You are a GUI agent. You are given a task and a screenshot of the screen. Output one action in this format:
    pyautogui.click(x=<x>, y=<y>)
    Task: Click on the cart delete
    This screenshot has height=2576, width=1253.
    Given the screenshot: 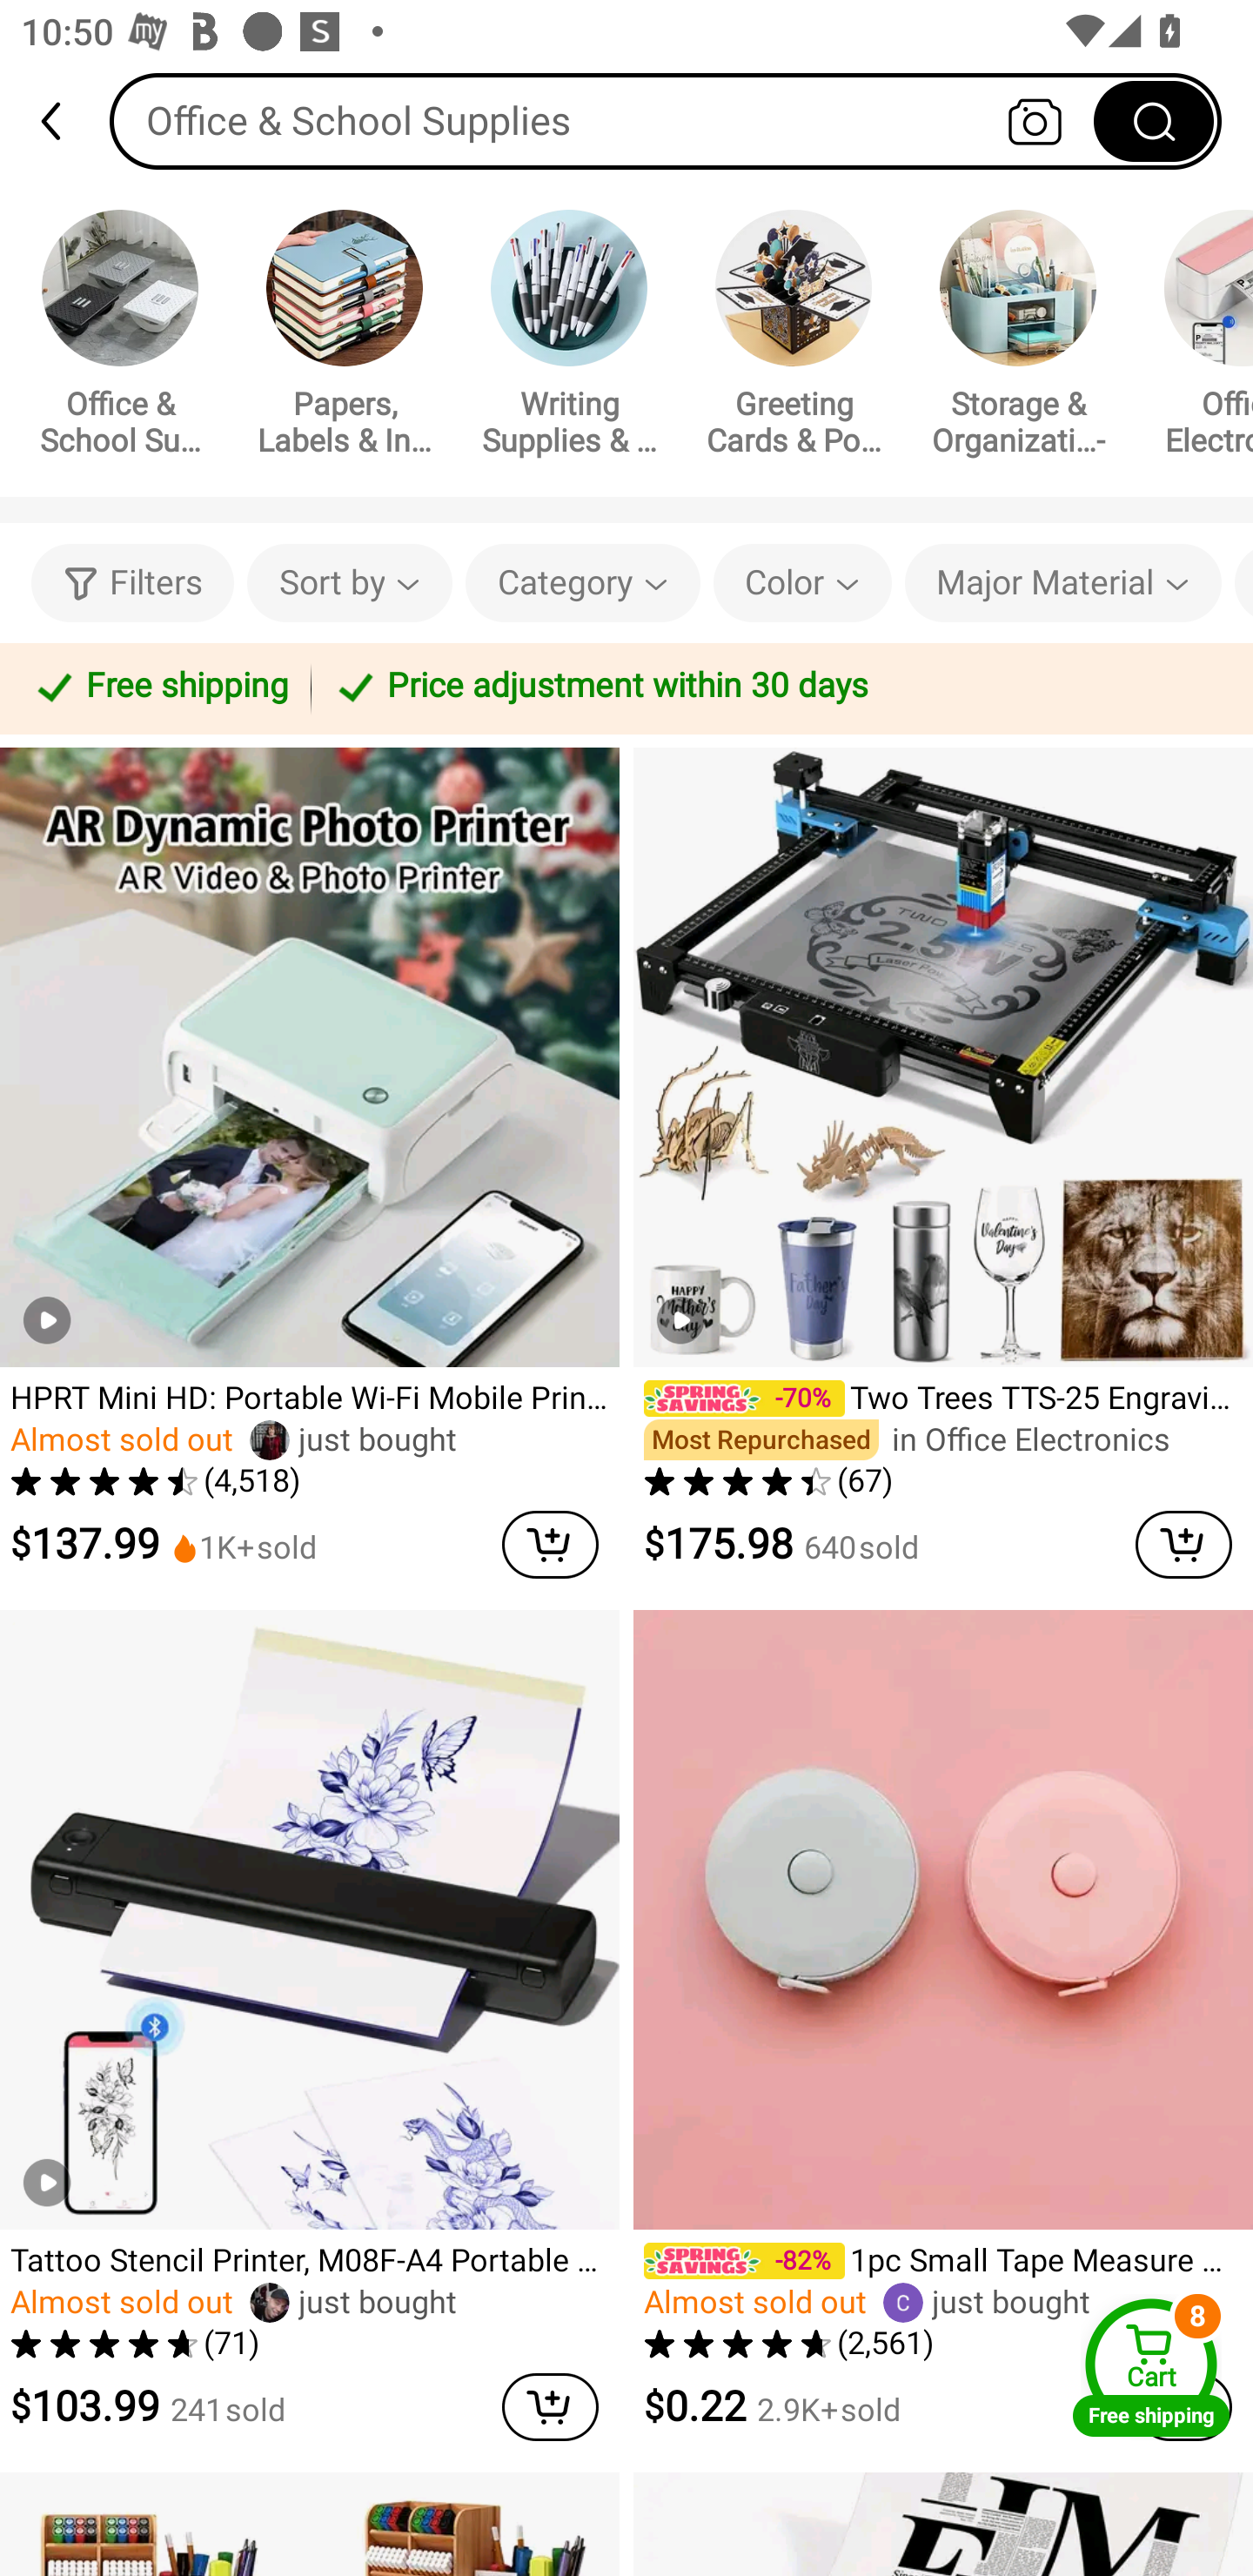 What is the action you would take?
    pyautogui.click(x=550, y=1544)
    